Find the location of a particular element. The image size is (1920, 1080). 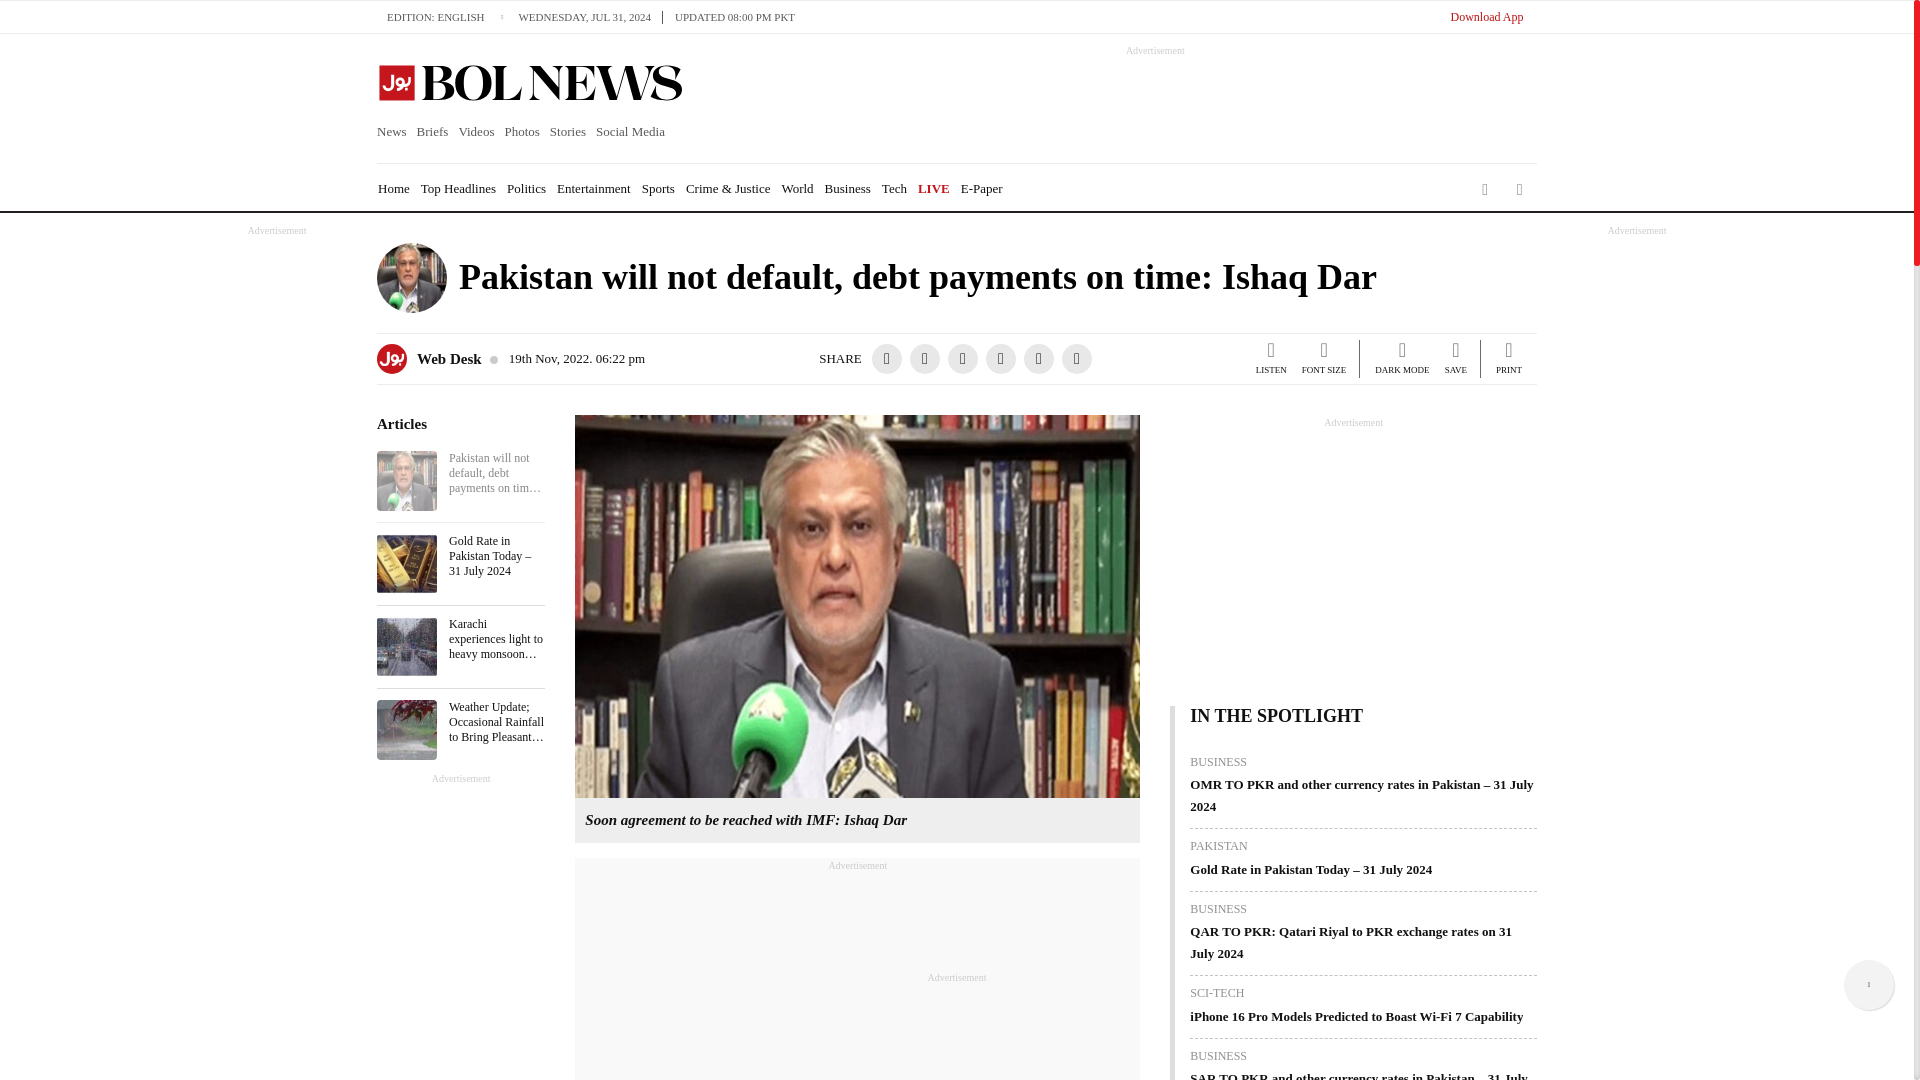

WEDNESDAY, JUL 31, 2024 is located at coordinates (590, 16).